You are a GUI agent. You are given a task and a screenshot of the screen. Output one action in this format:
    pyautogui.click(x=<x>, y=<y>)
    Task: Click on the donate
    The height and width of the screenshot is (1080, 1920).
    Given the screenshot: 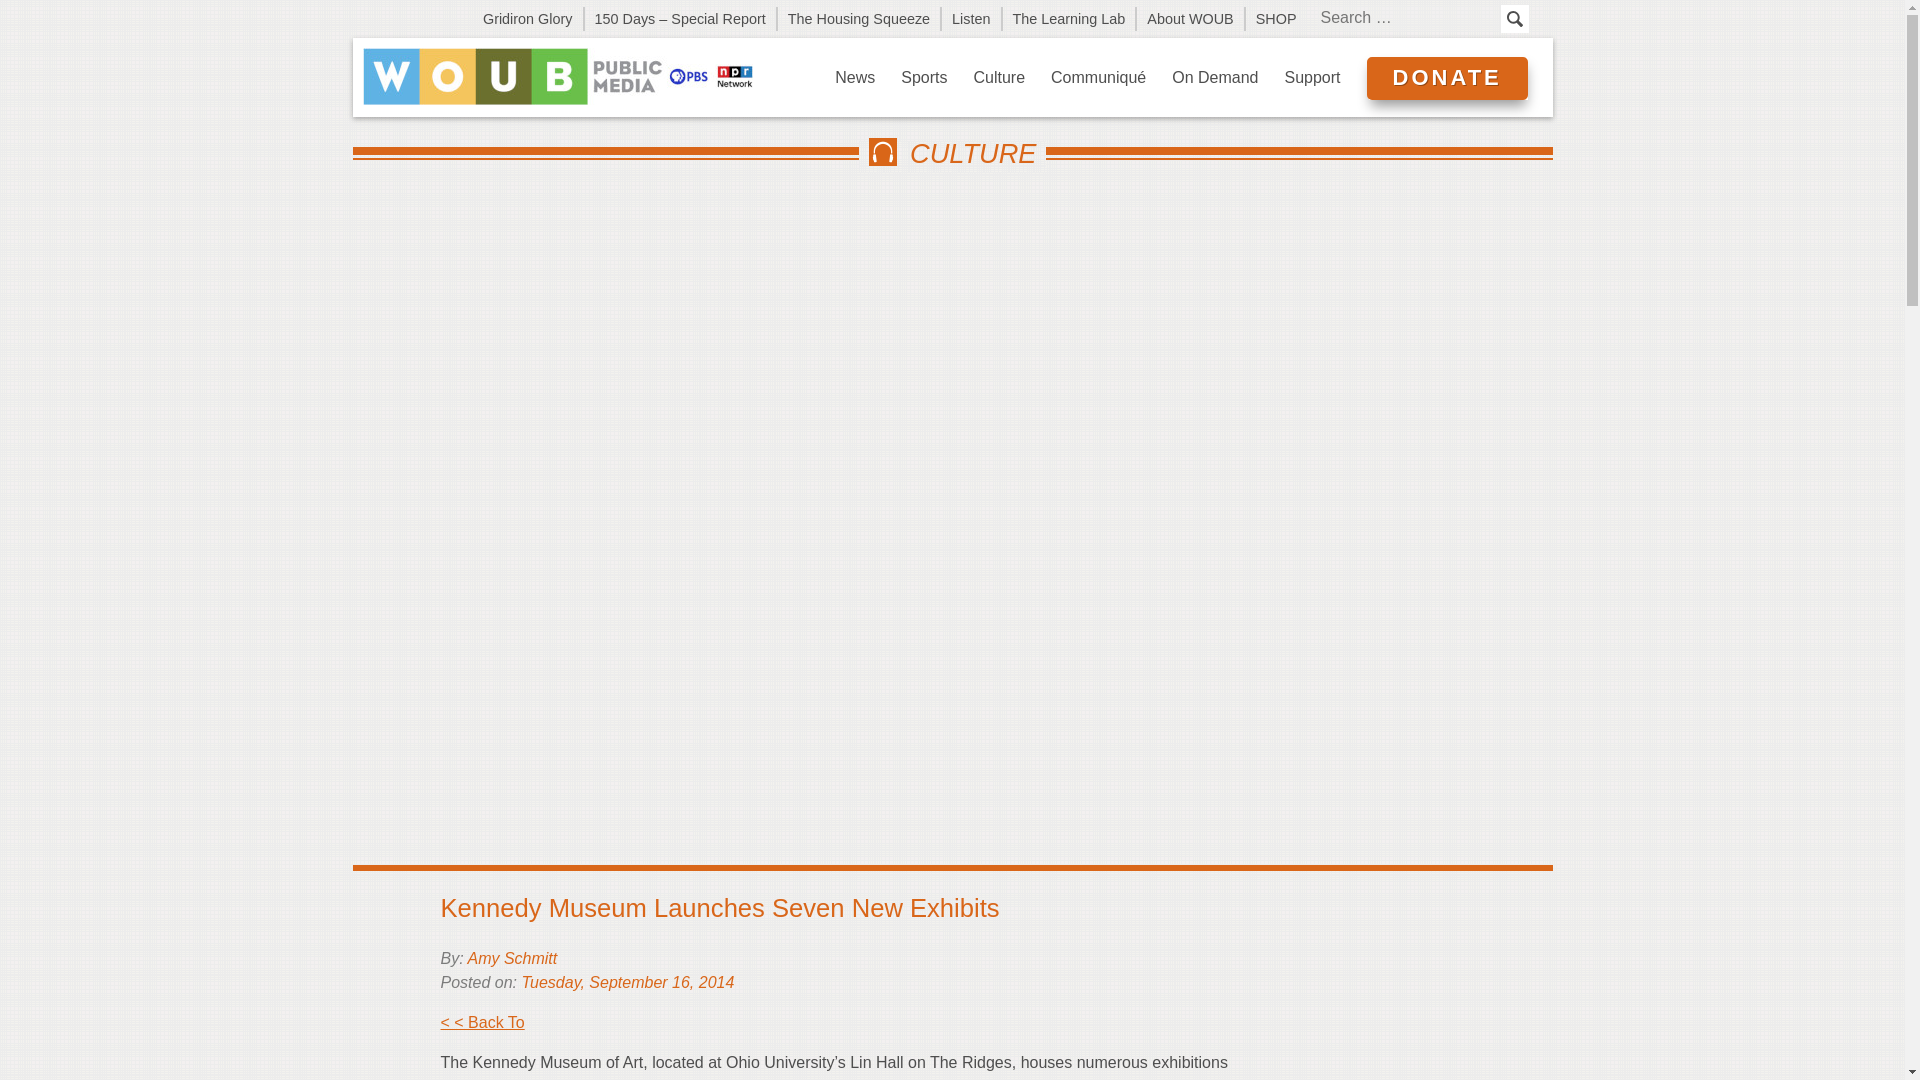 What is the action you would take?
    pyautogui.click(x=1446, y=78)
    